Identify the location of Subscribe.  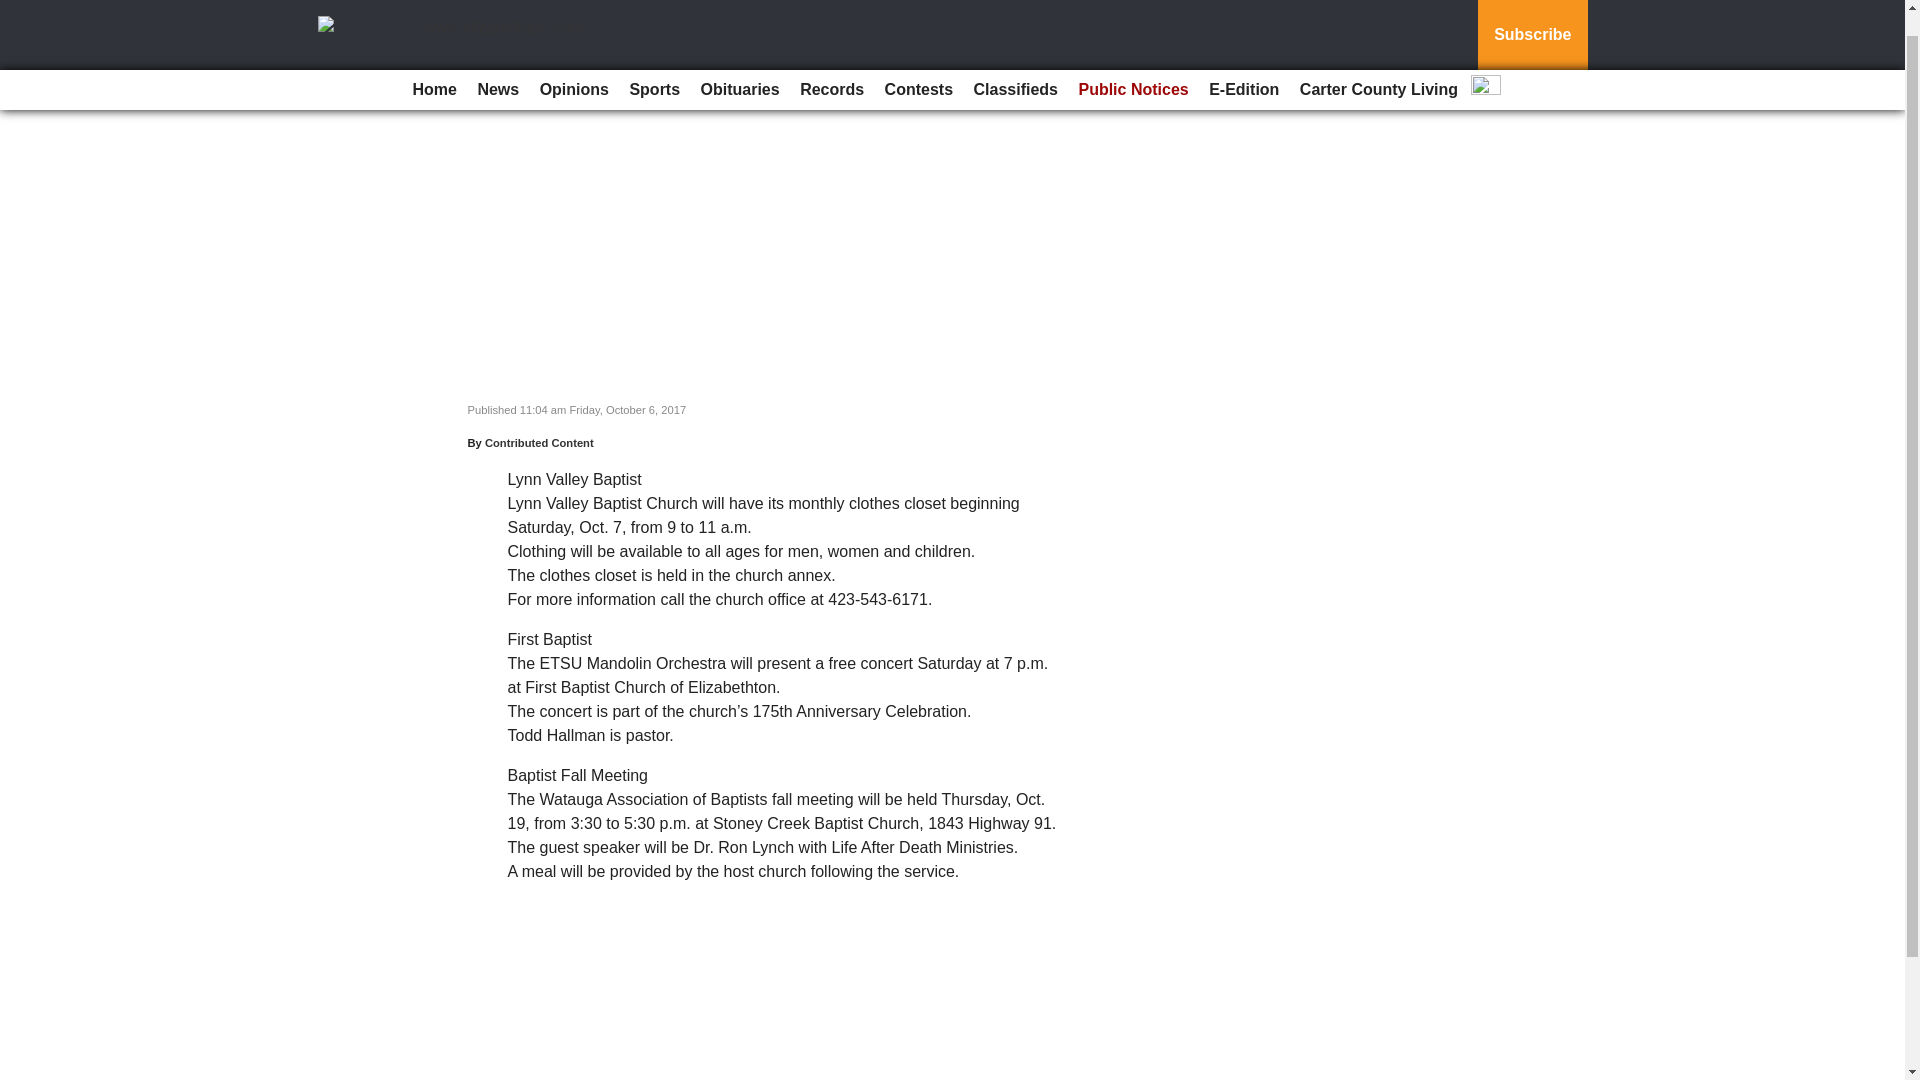
(1532, 22).